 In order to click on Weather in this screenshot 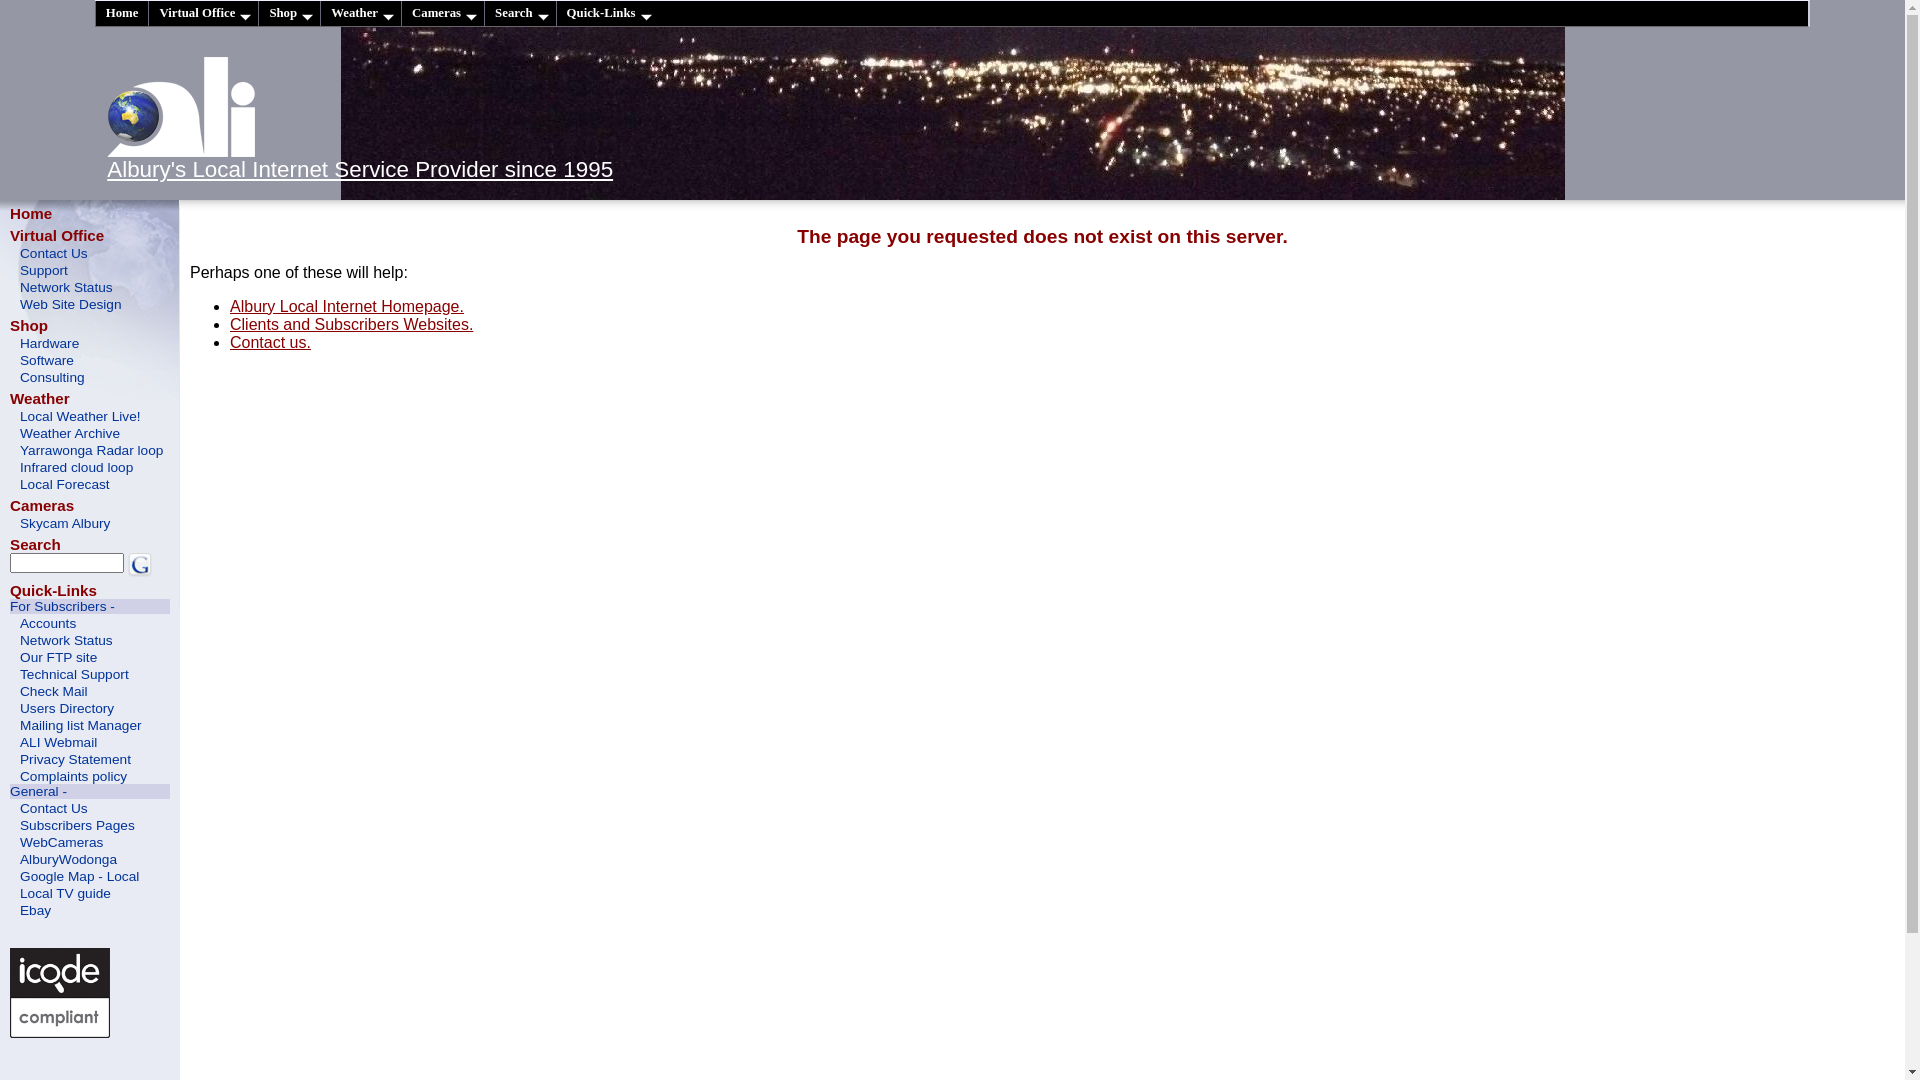, I will do `click(40, 398)`.